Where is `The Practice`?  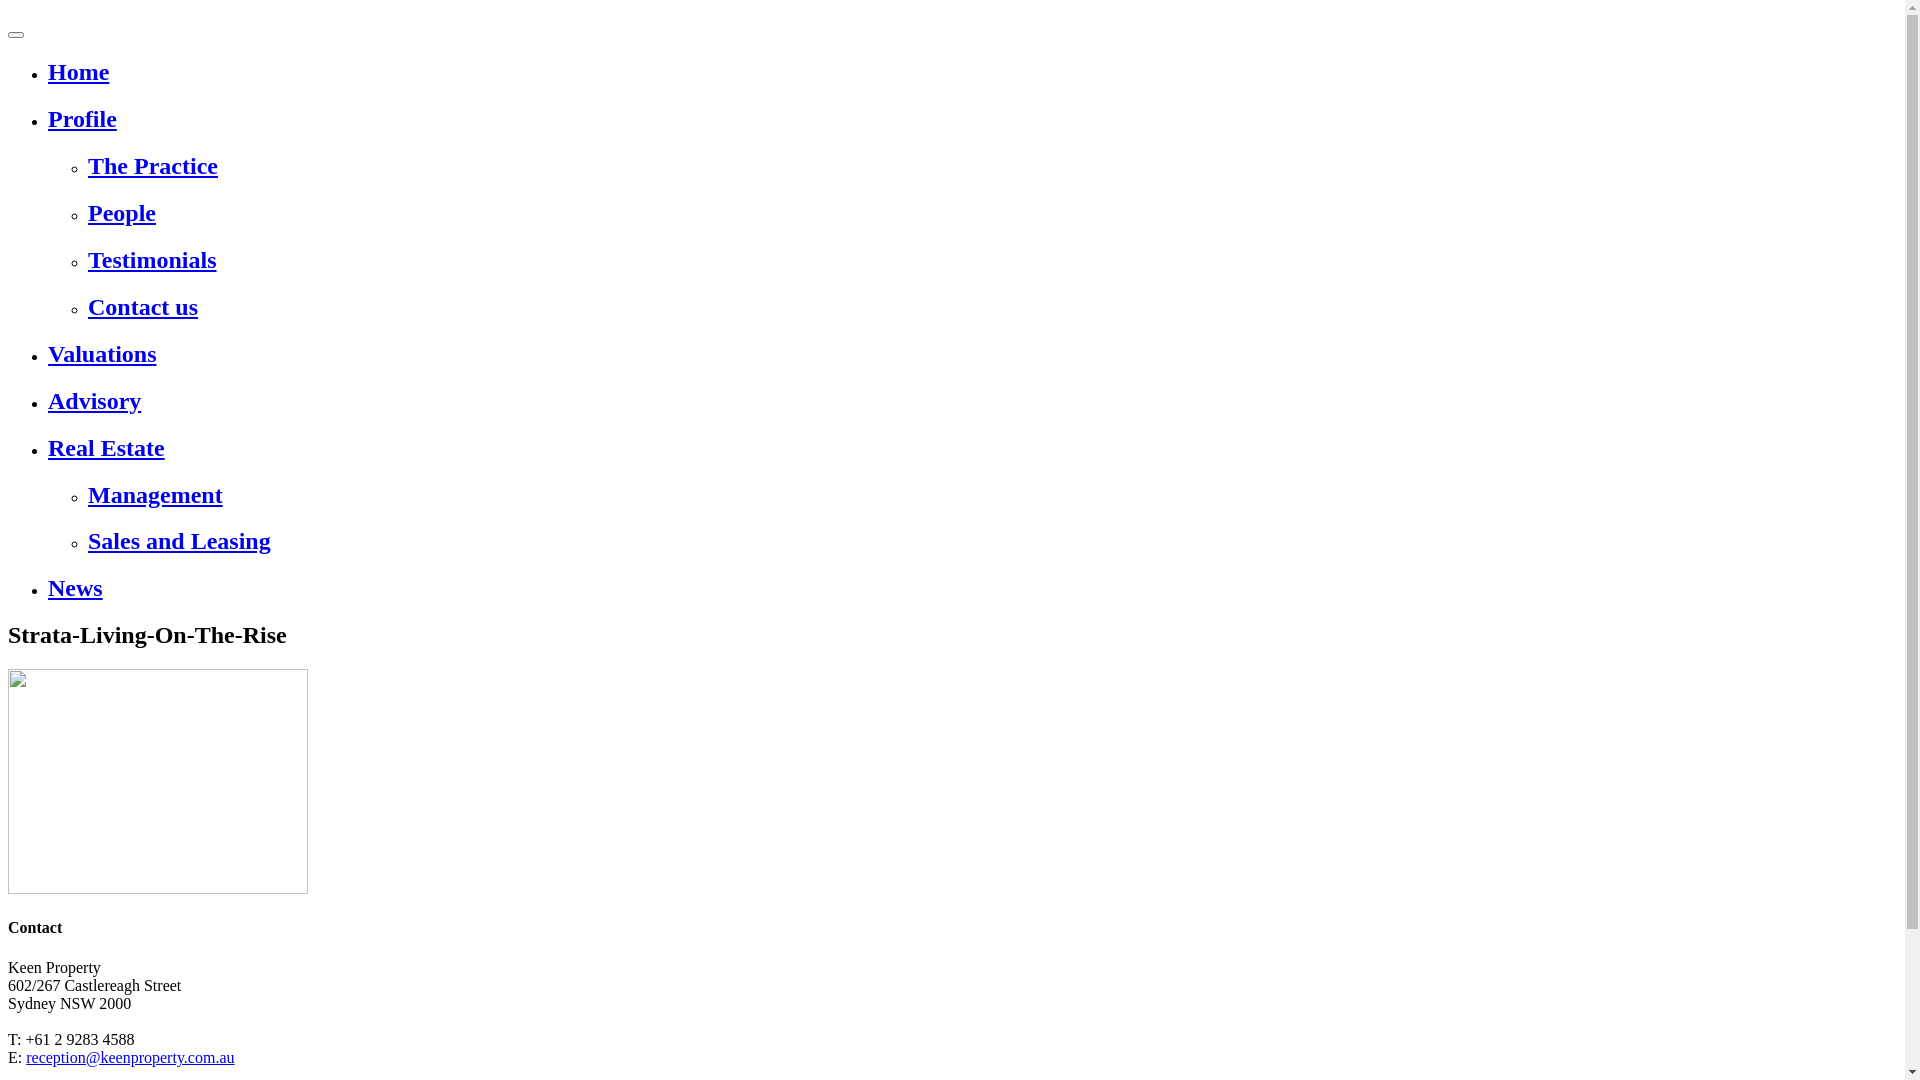
The Practice is located at coordinates (992, 166).